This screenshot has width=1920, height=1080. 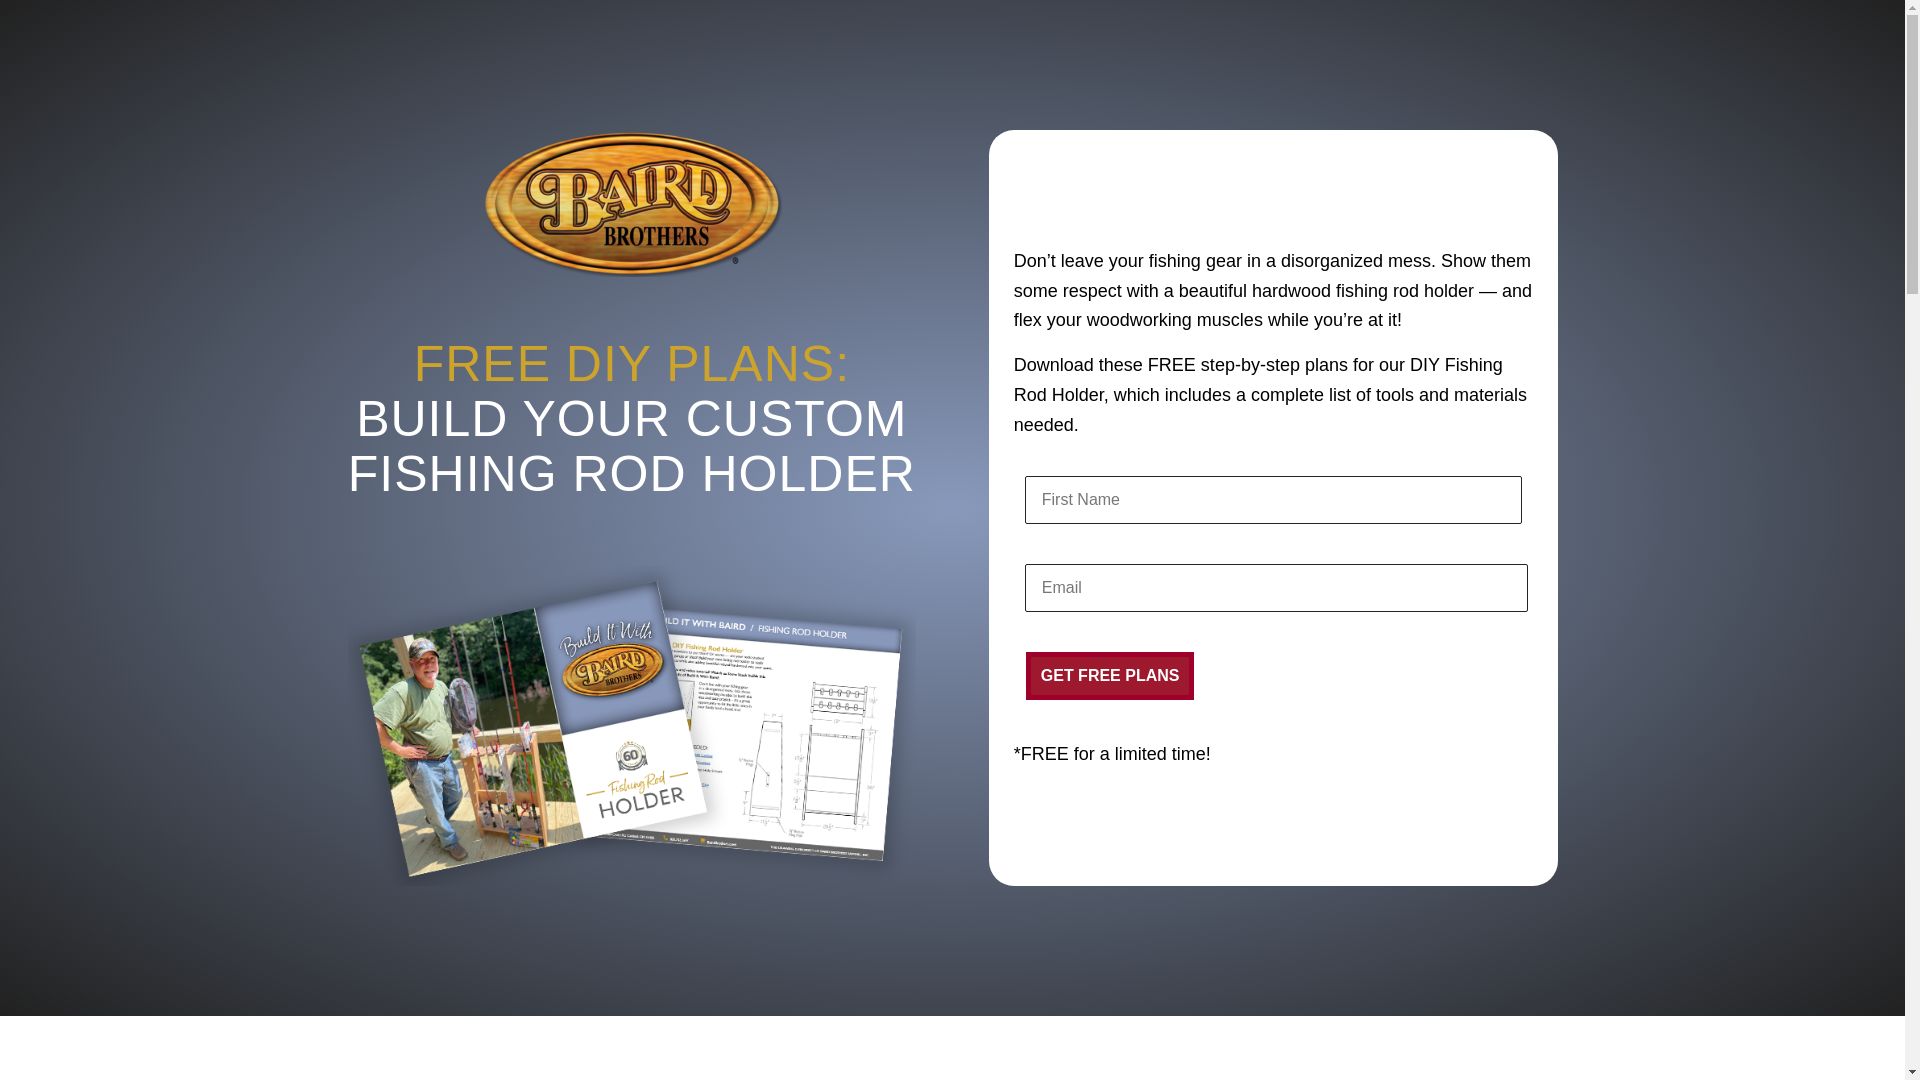 What do you see at coordinates (632, 725) in the screenshot?
I see `Fishing Rod Holder Content Offer` at bounding box center [632, 725].